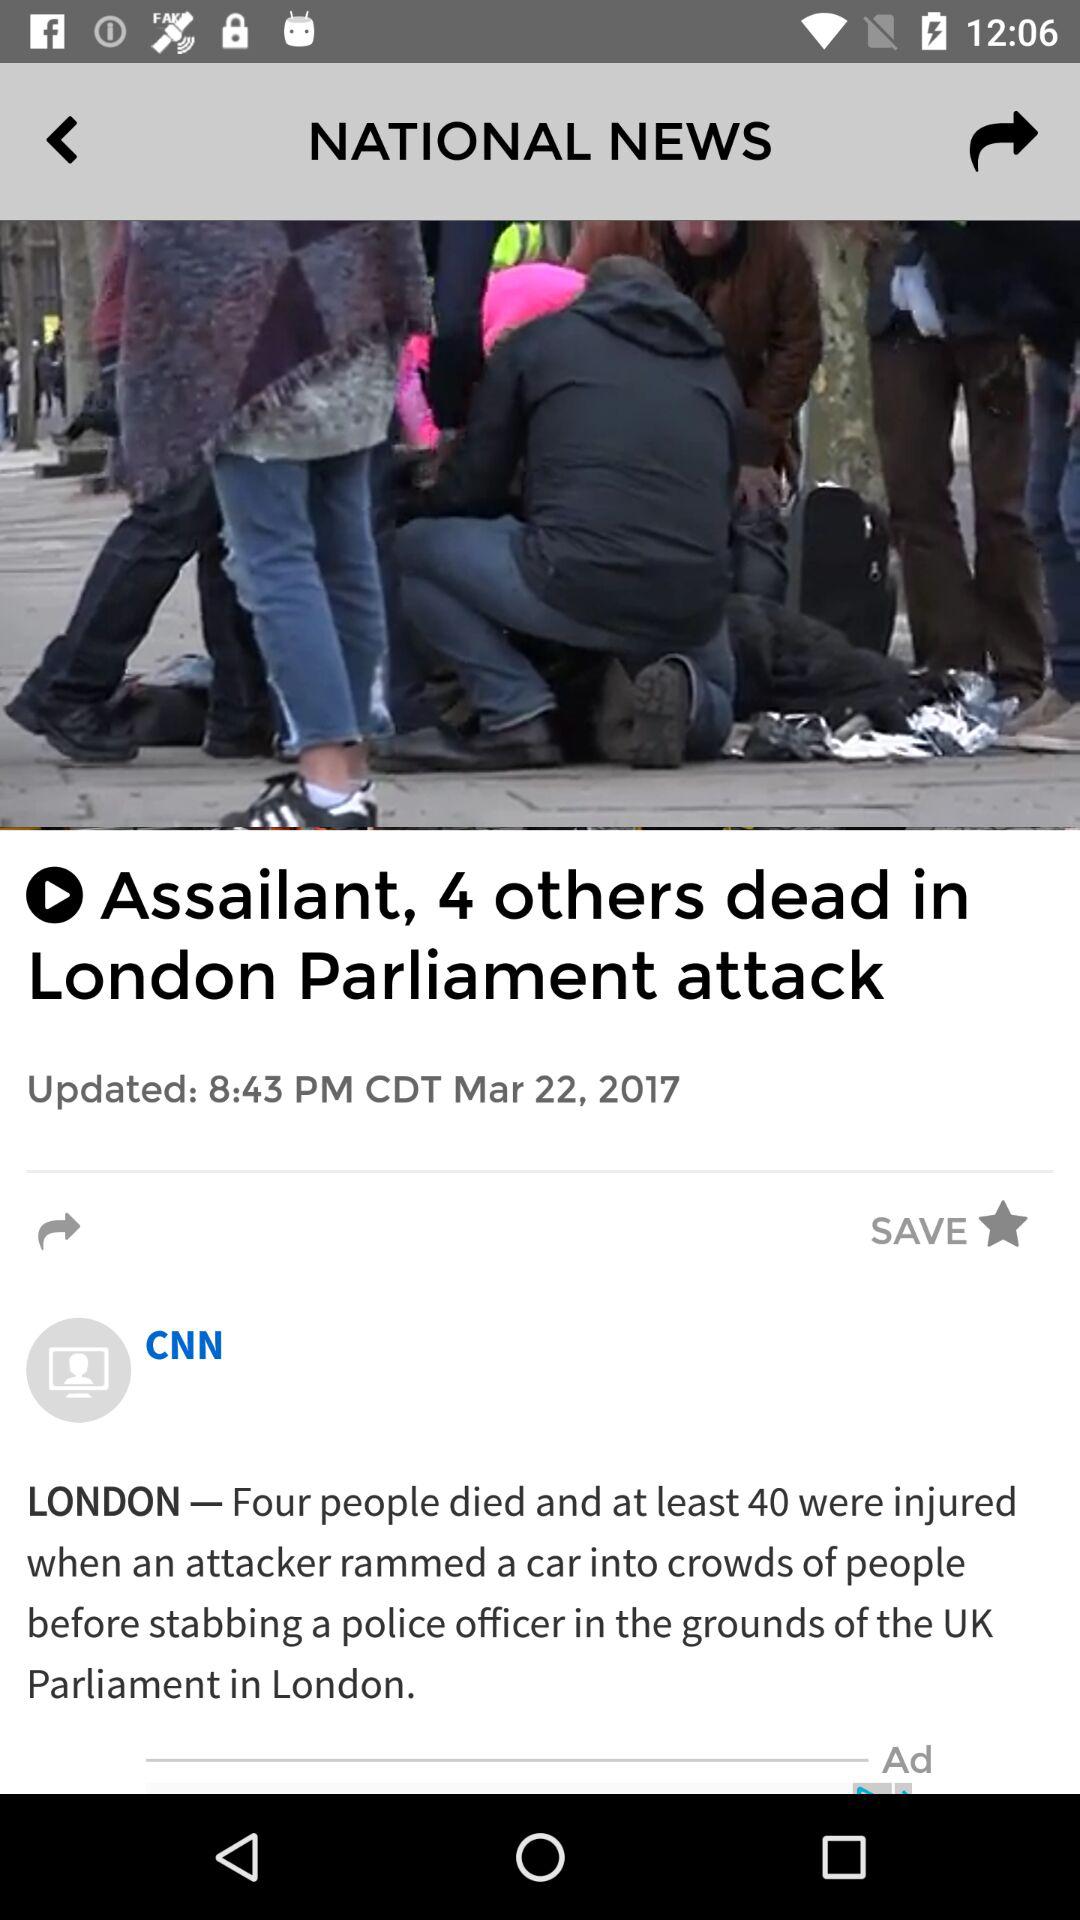 The height and width of the screenshot is (1920, 1080). What do you see at coordinates (540, 936) in the screenshot?
I see `choose the assailant 4 others` at bounding box center [540, 936].